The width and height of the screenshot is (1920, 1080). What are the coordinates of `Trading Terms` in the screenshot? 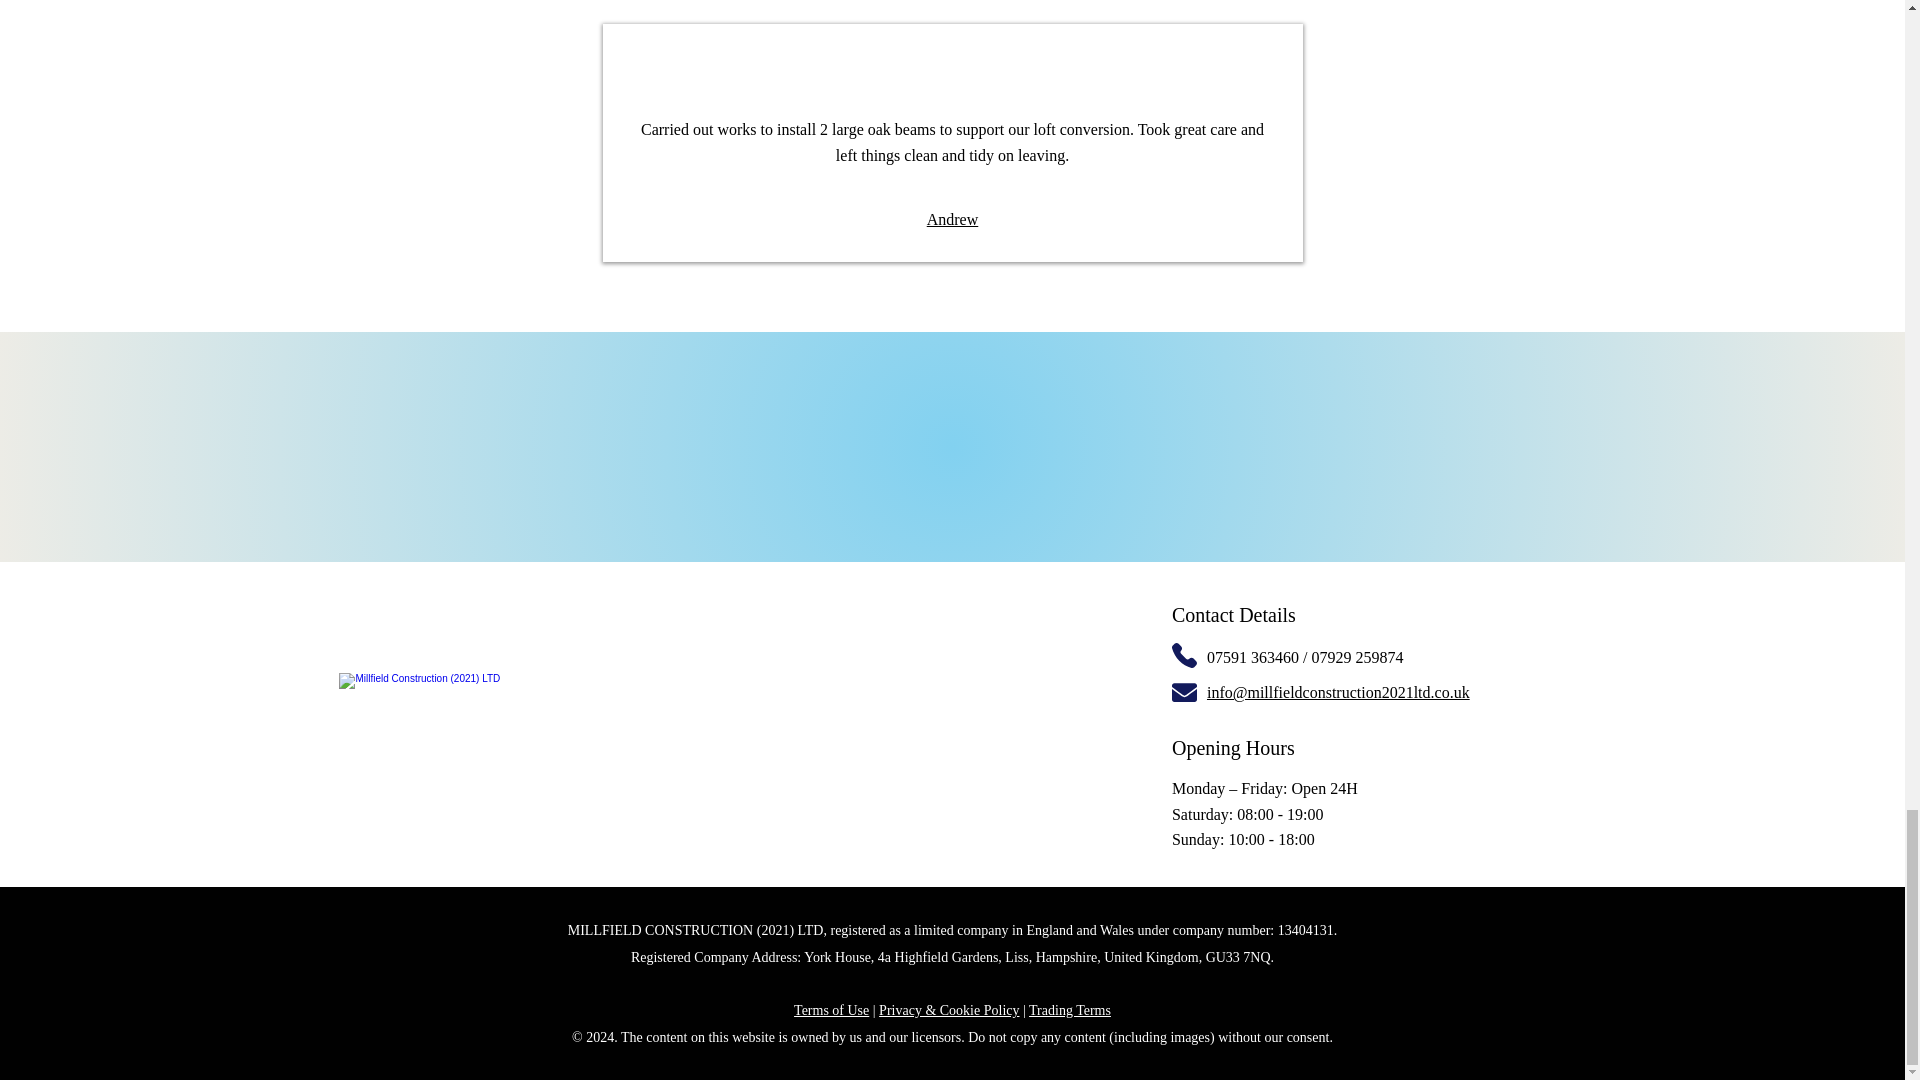 It's located at (1070, 1010).